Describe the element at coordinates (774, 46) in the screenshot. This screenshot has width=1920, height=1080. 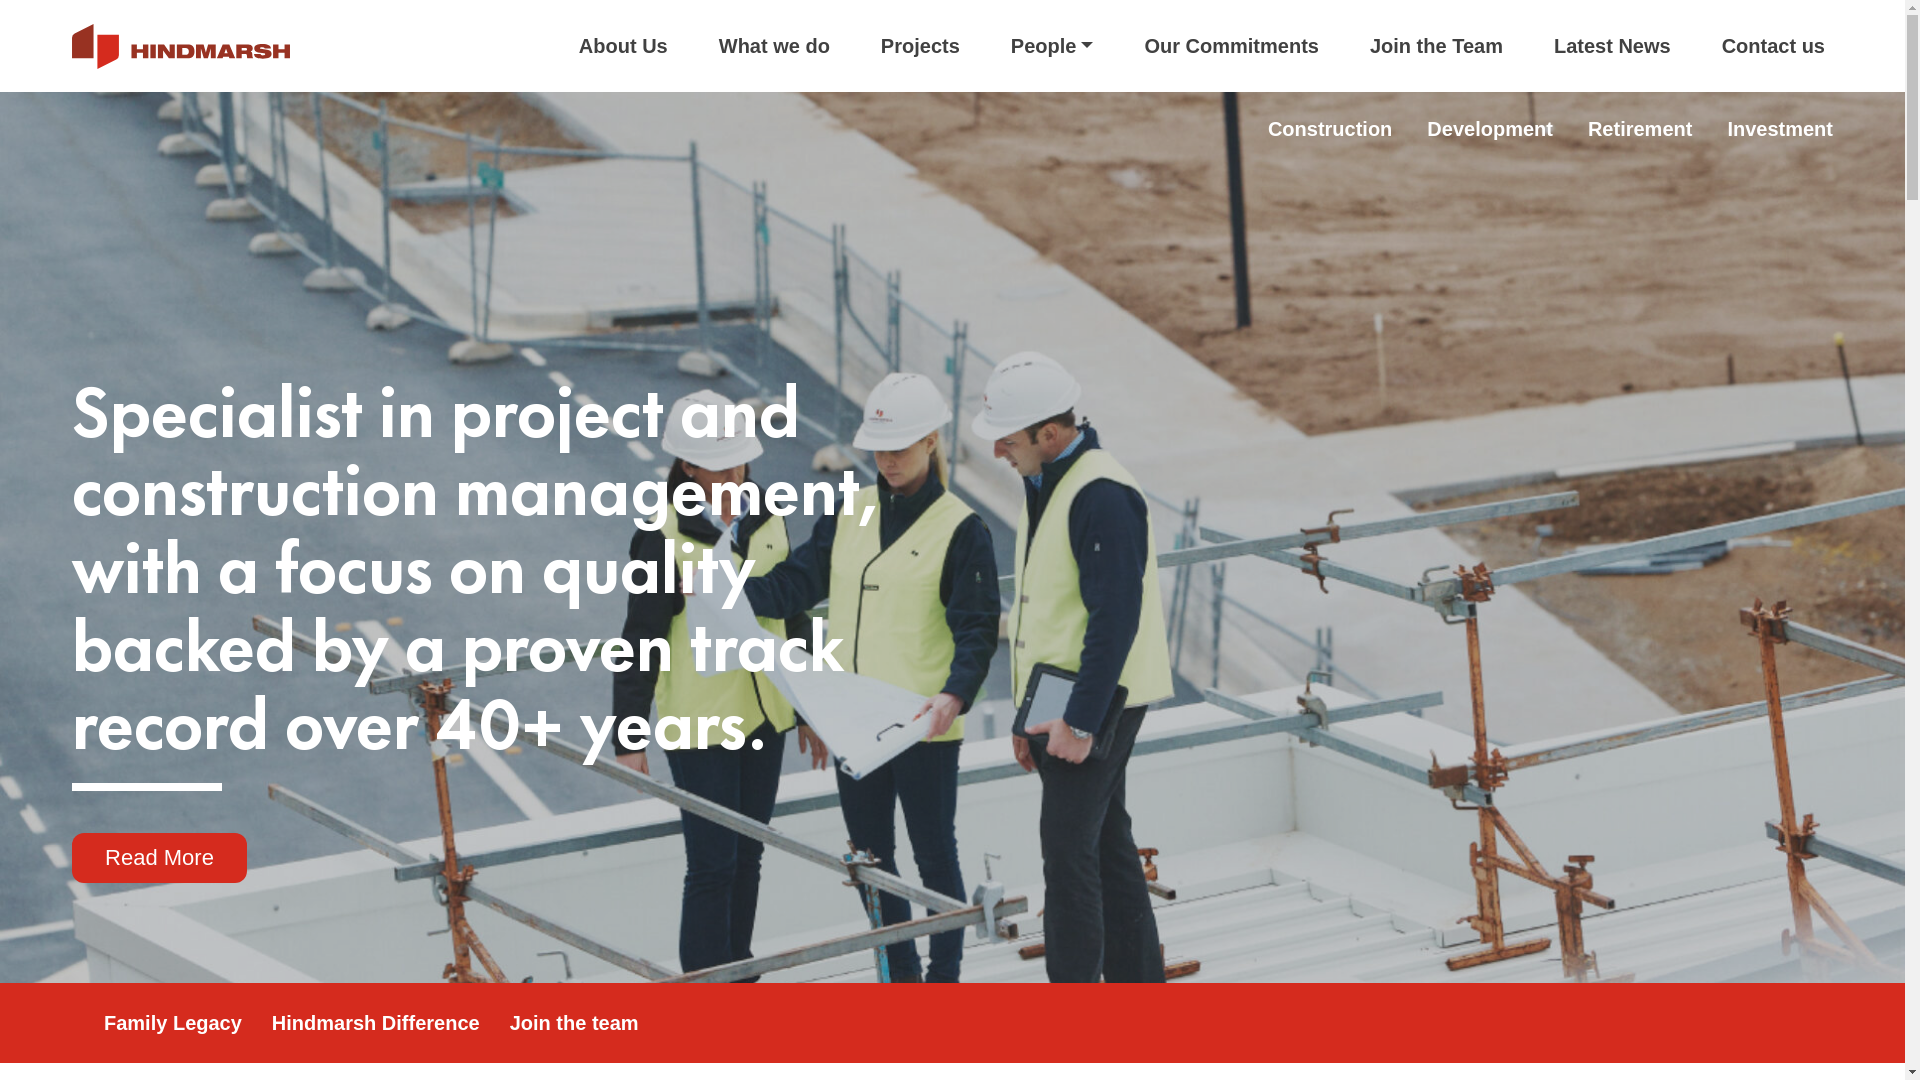
I see `What we do` at that location.